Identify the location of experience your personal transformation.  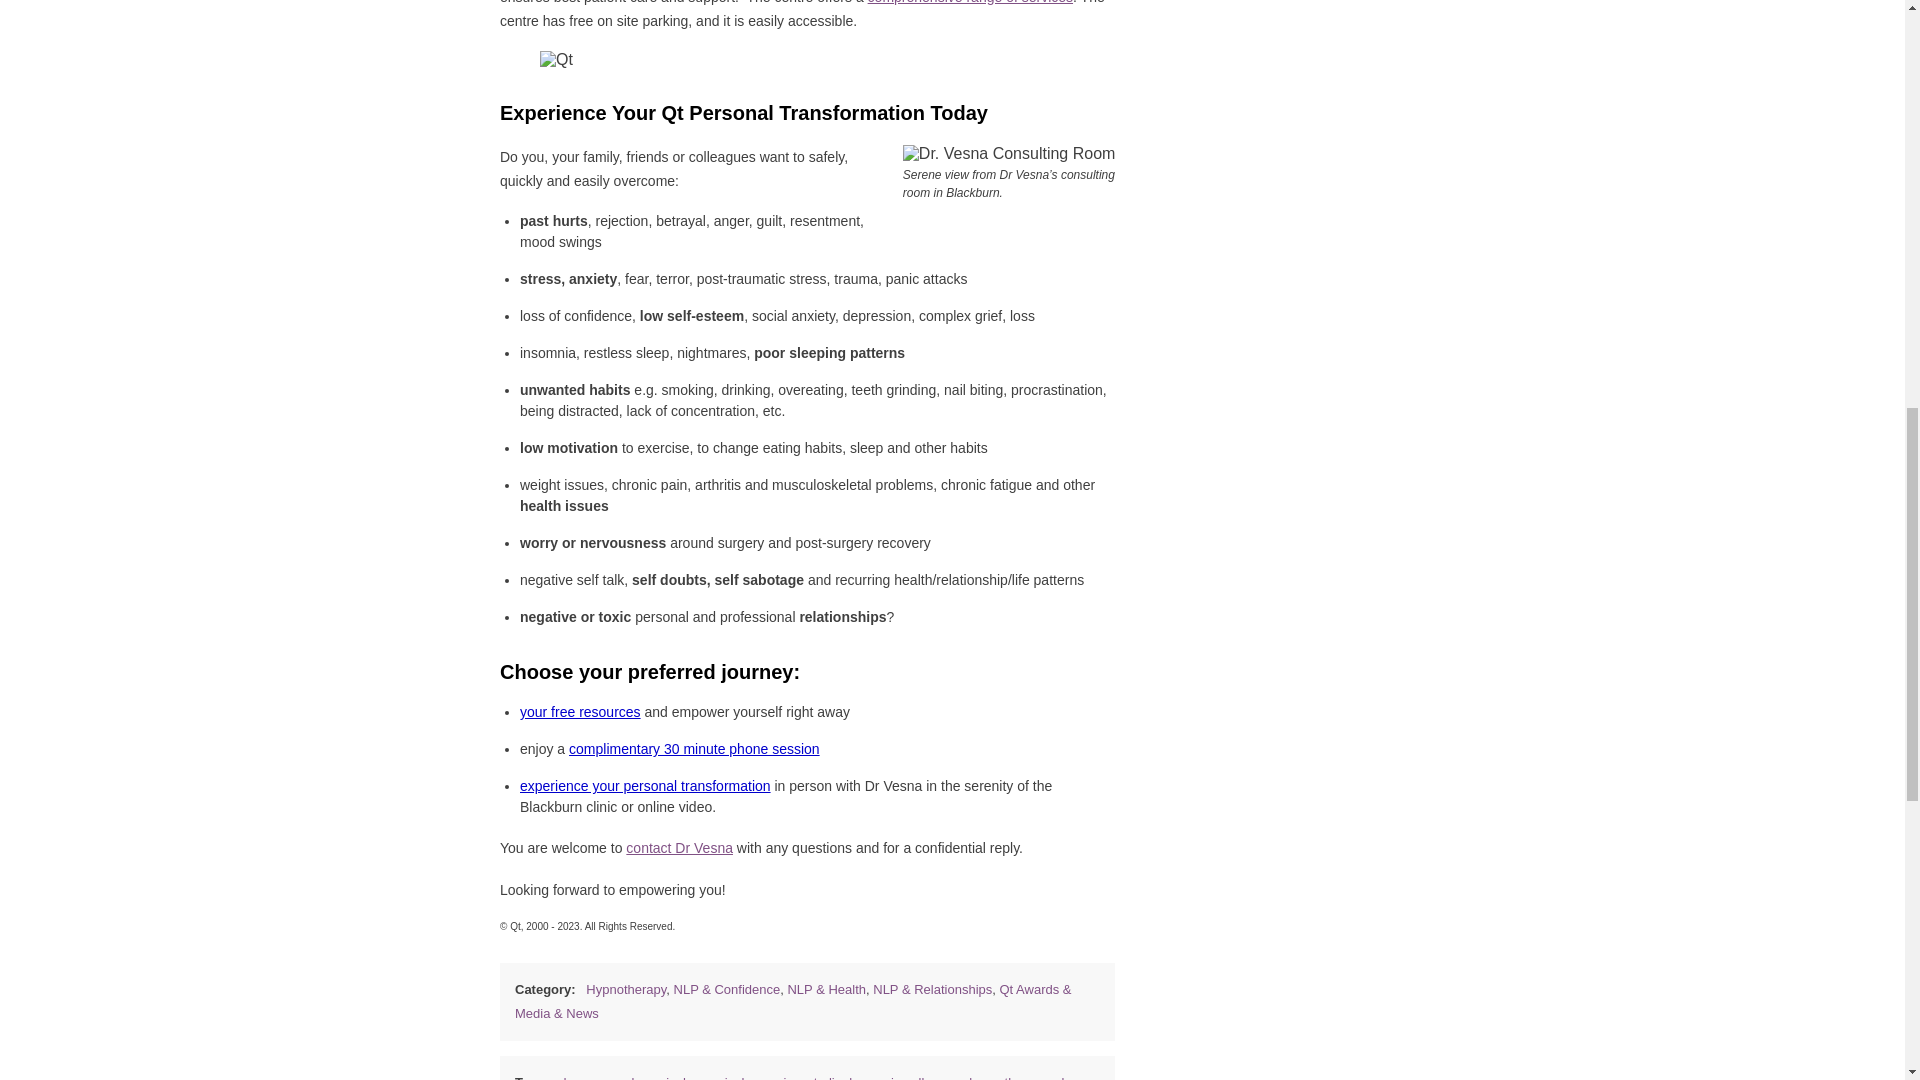
(646, 785).